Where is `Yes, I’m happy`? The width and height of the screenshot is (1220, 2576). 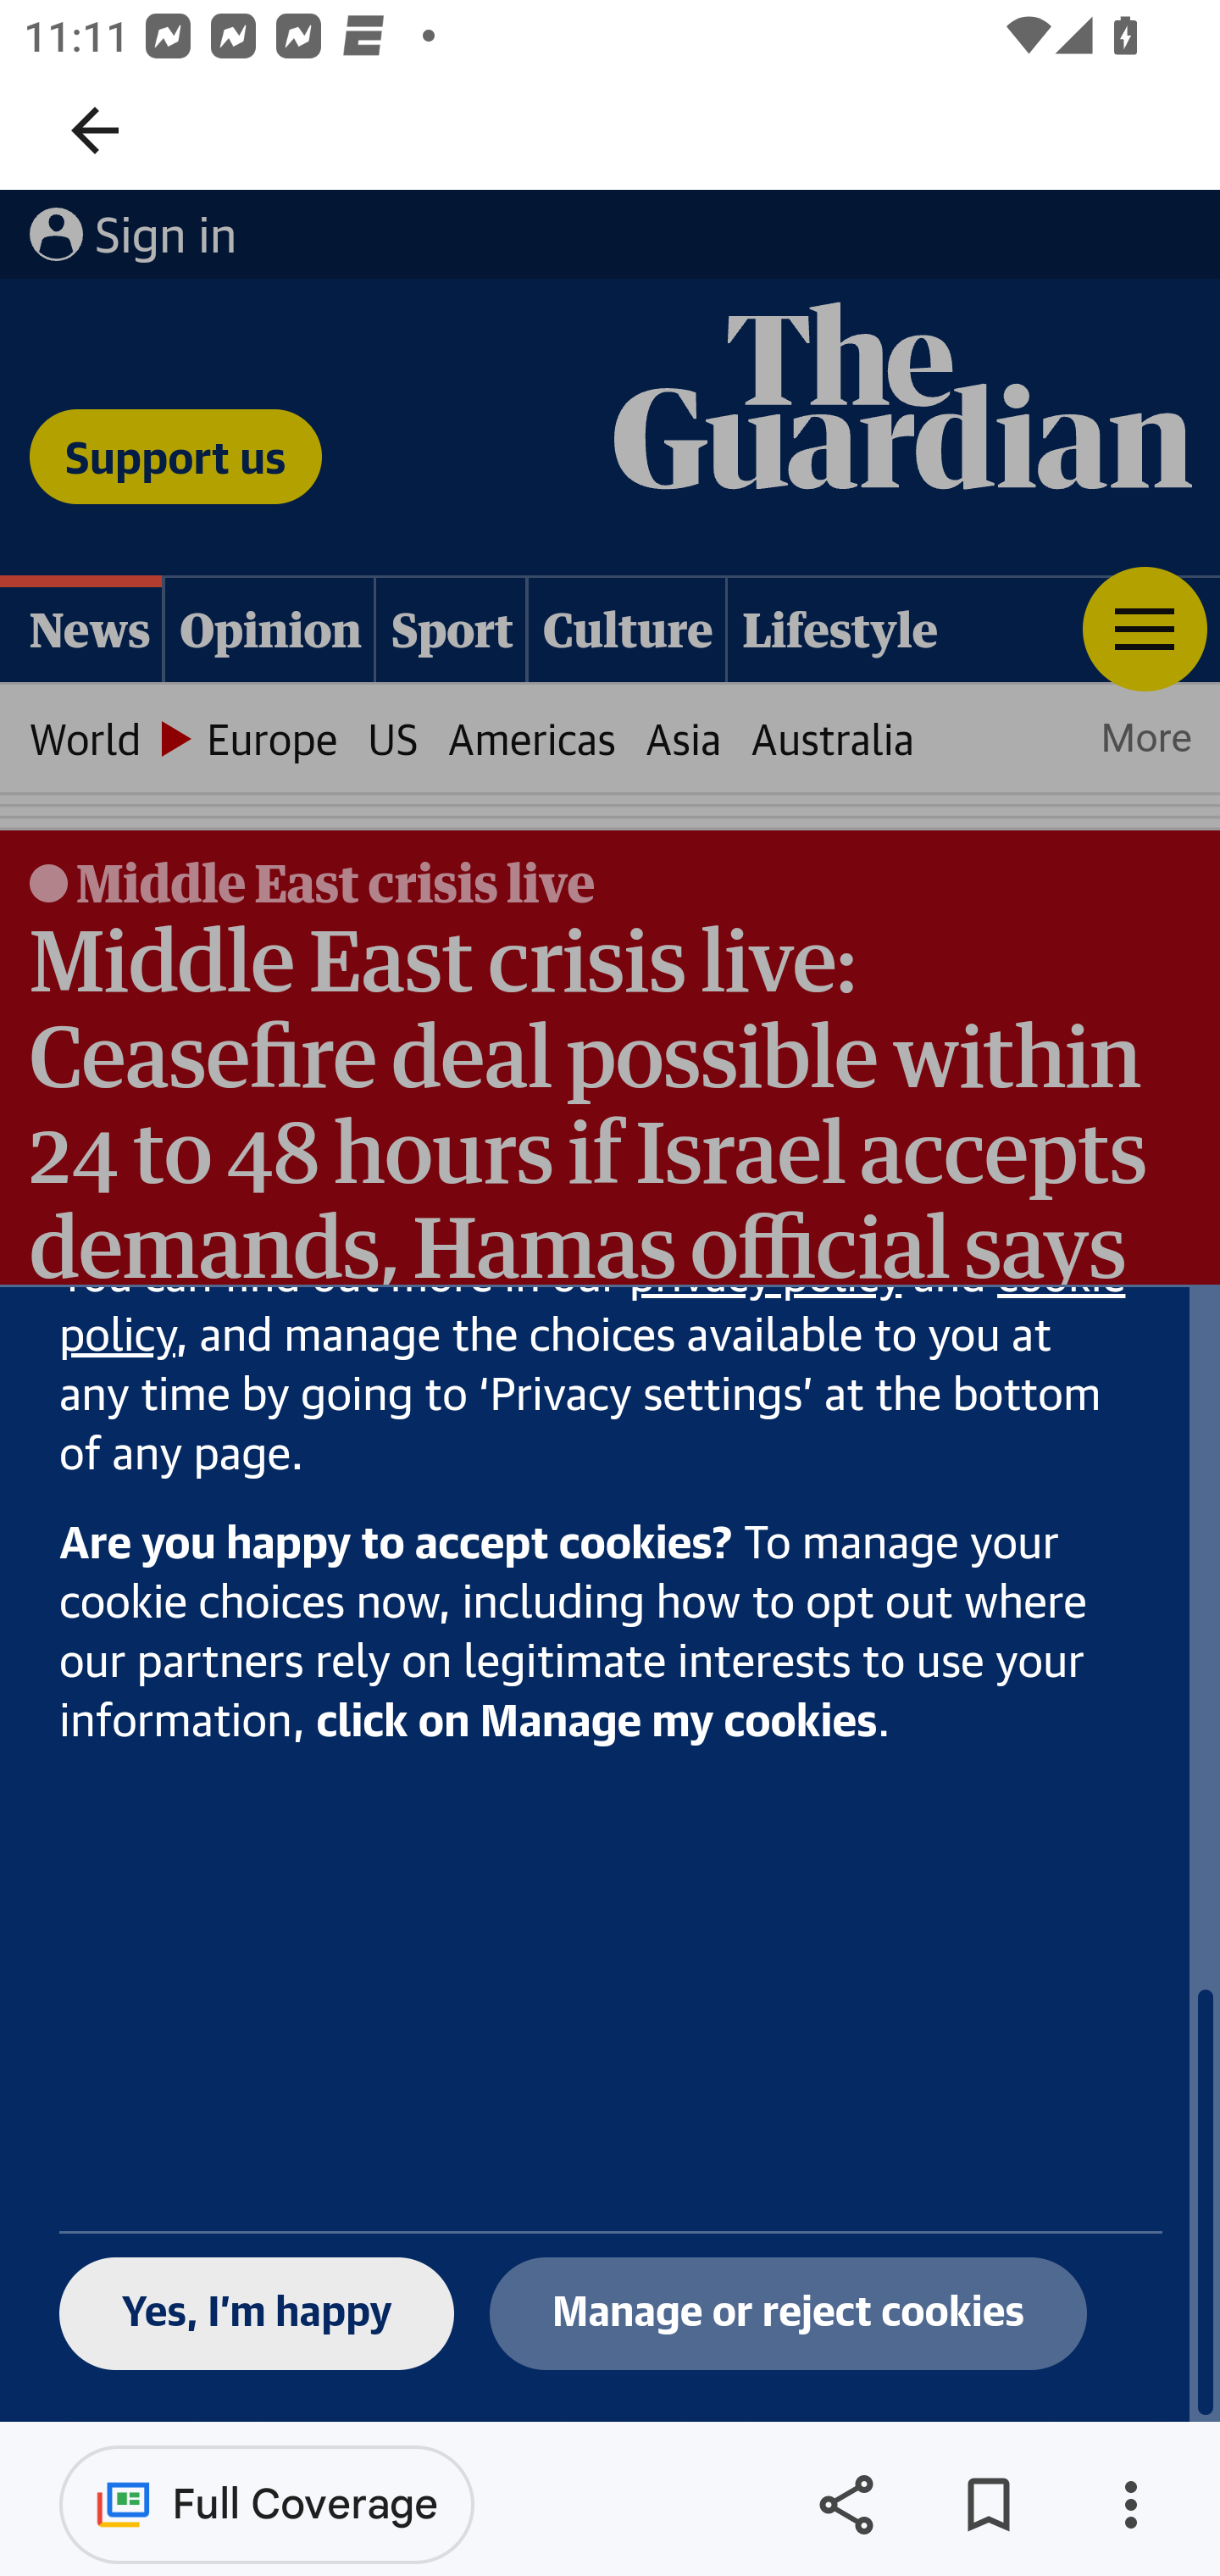
Yes, I’m happy is located at coordinates (258, 2314).